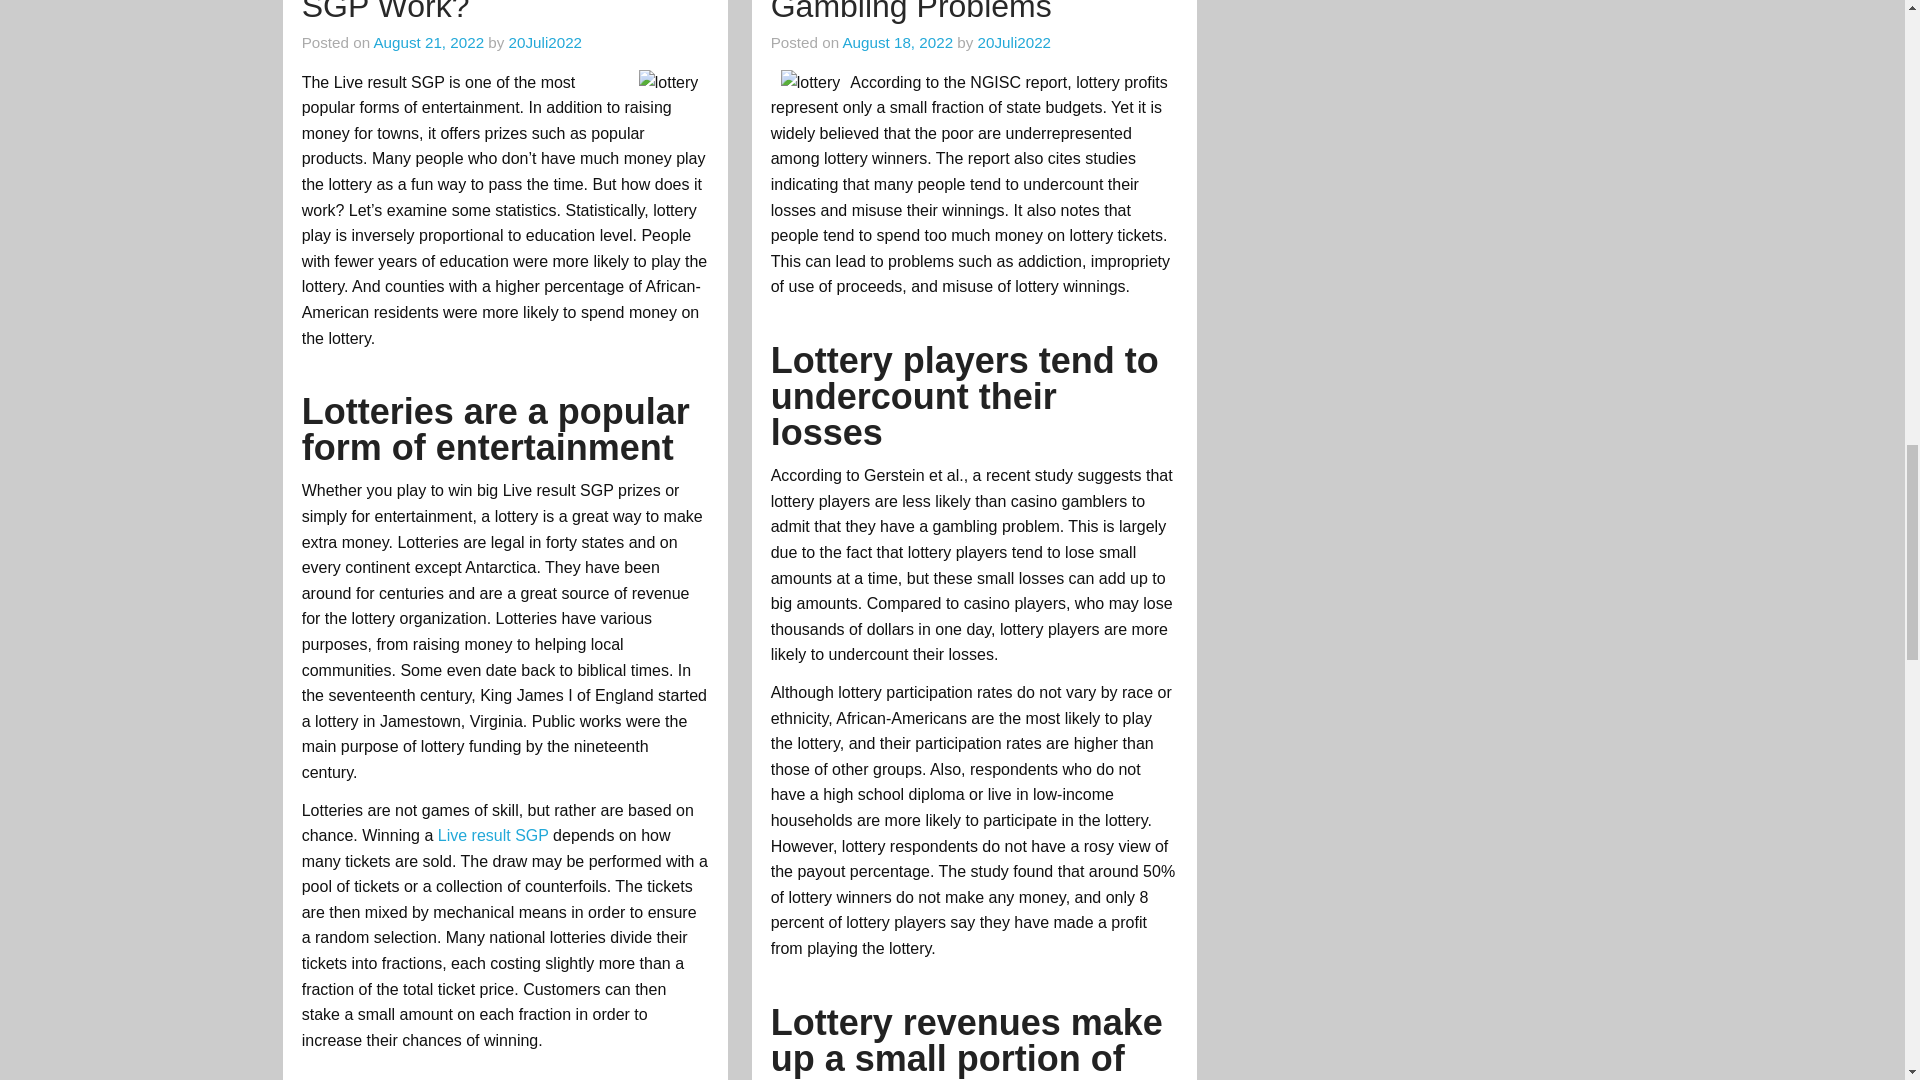  What do you see at coordinates (1014, 42) in the screenshot?
I see `View all posts by 20Juli2022` at bounding box center [1014, 42].